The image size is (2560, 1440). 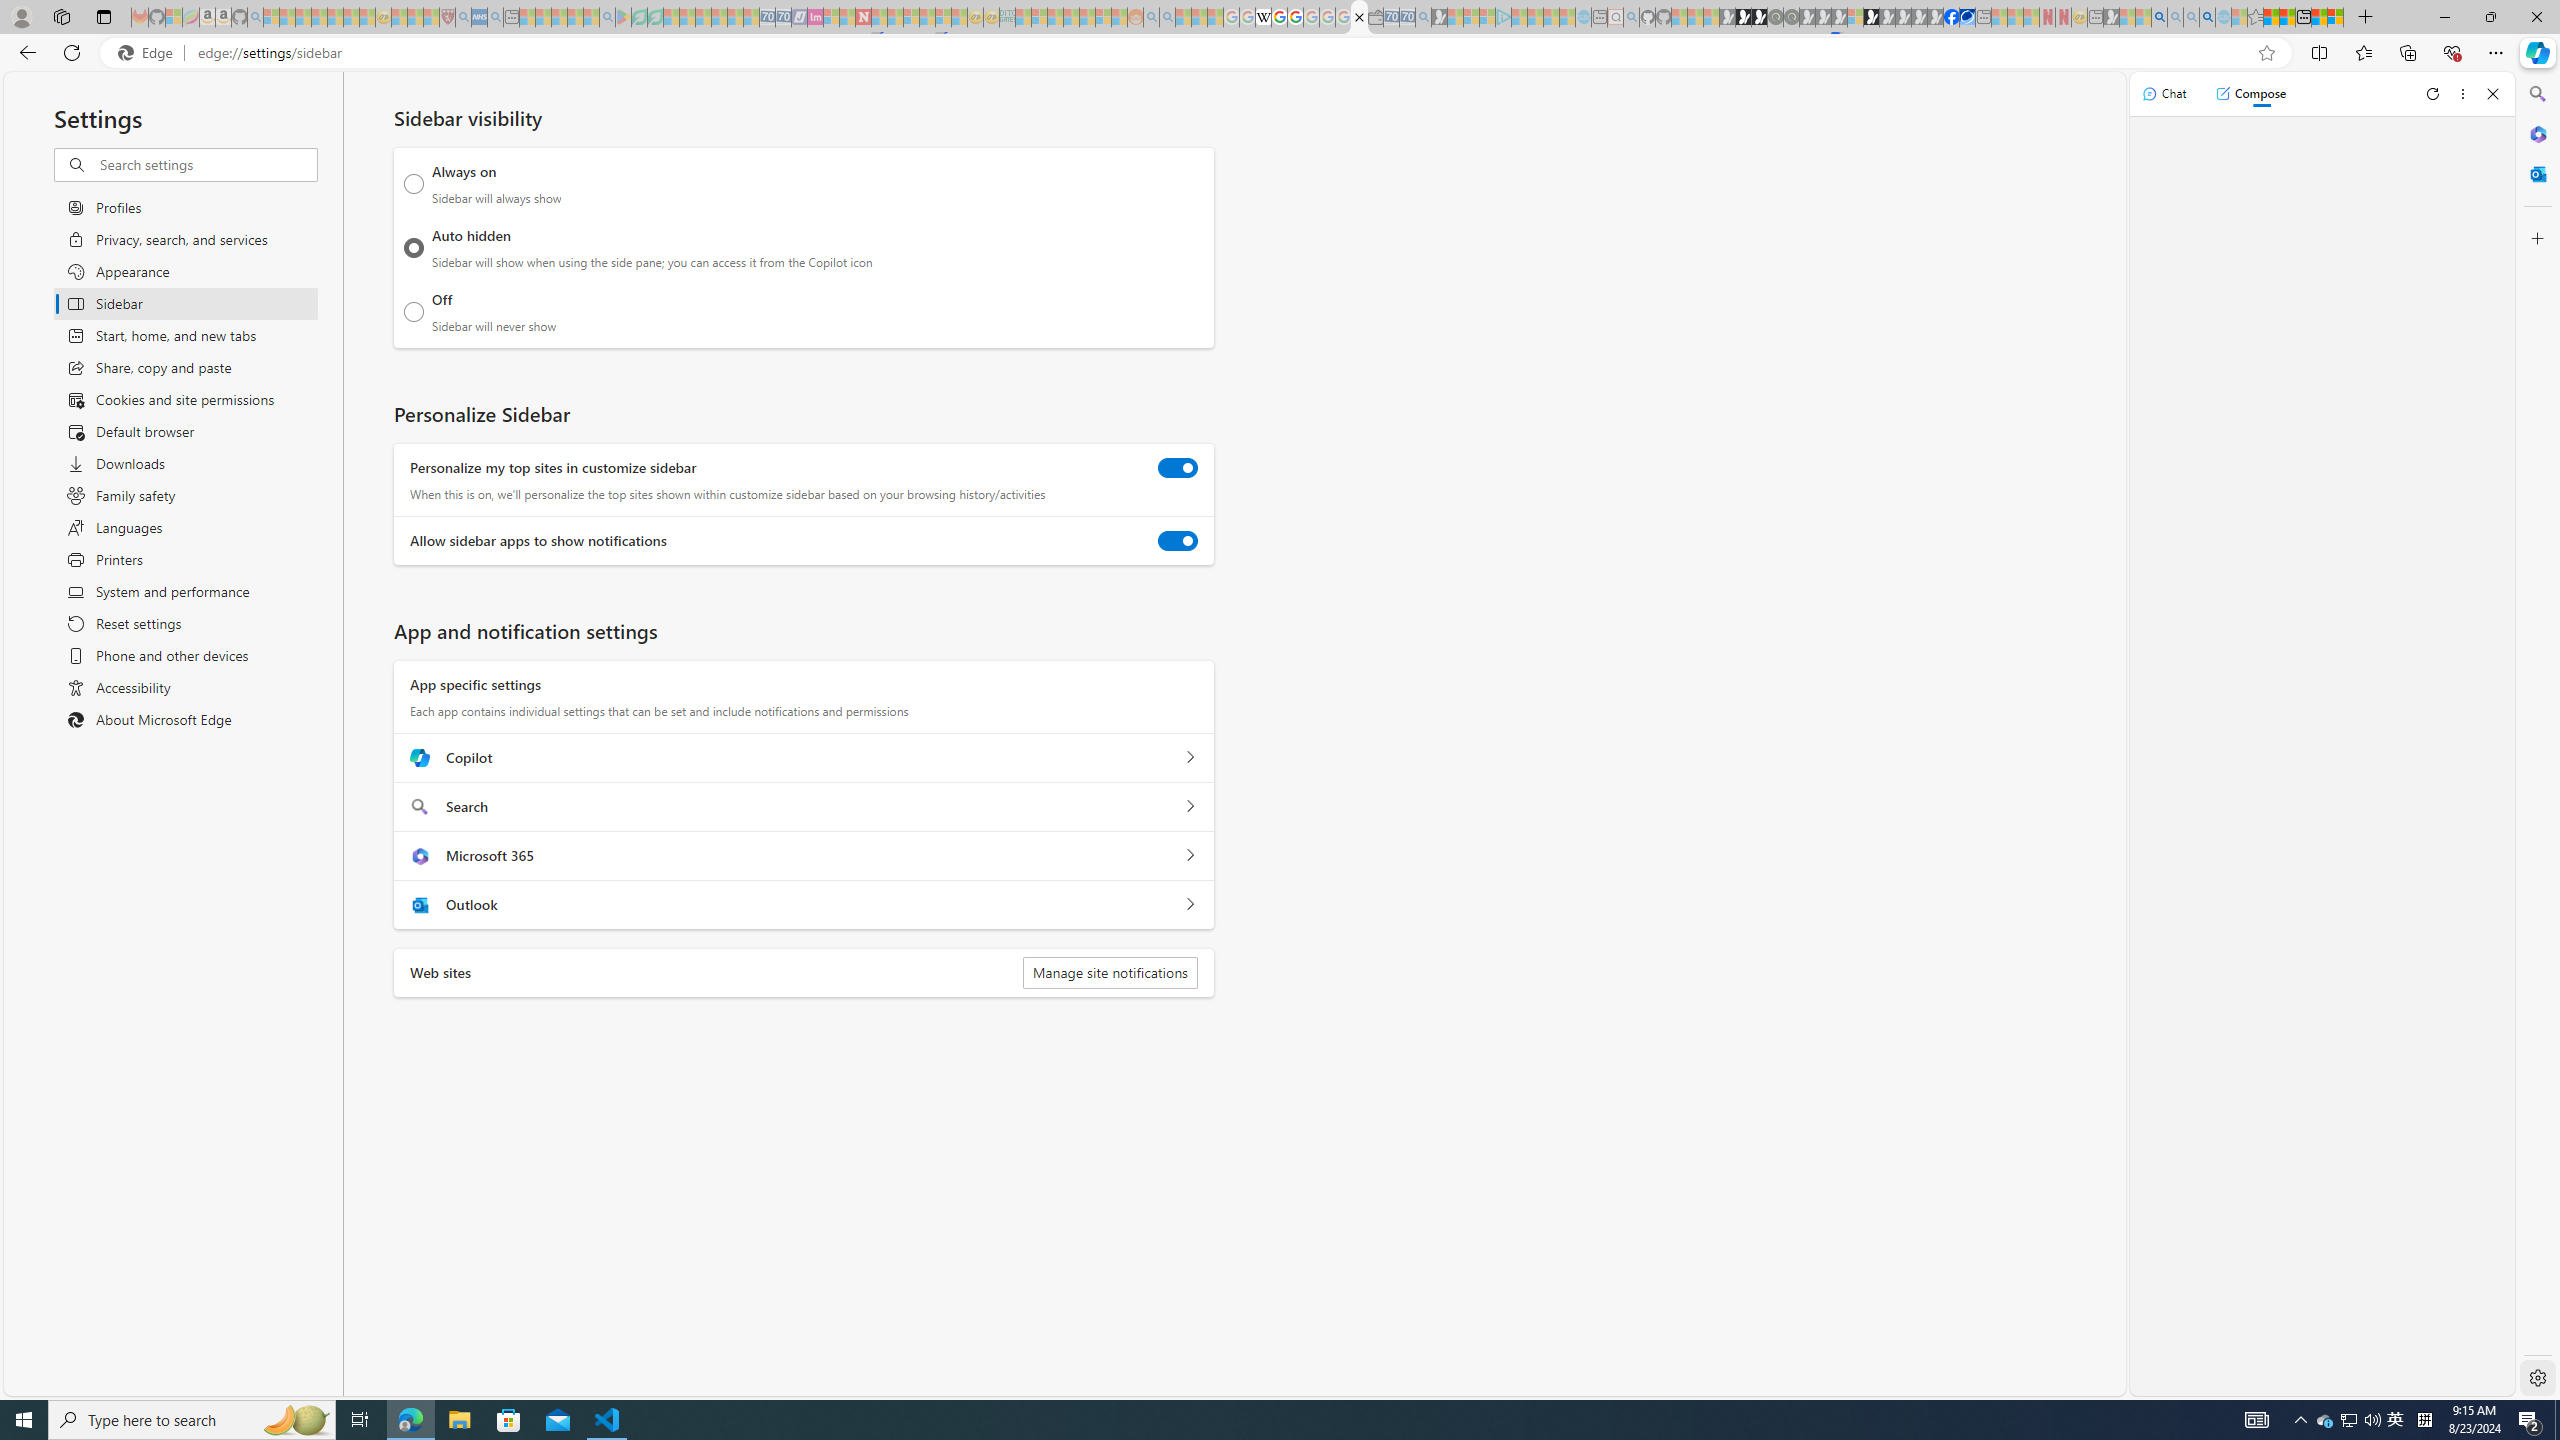 I want to click on github - Search - Sleeping, so click(x=1632, y=17).